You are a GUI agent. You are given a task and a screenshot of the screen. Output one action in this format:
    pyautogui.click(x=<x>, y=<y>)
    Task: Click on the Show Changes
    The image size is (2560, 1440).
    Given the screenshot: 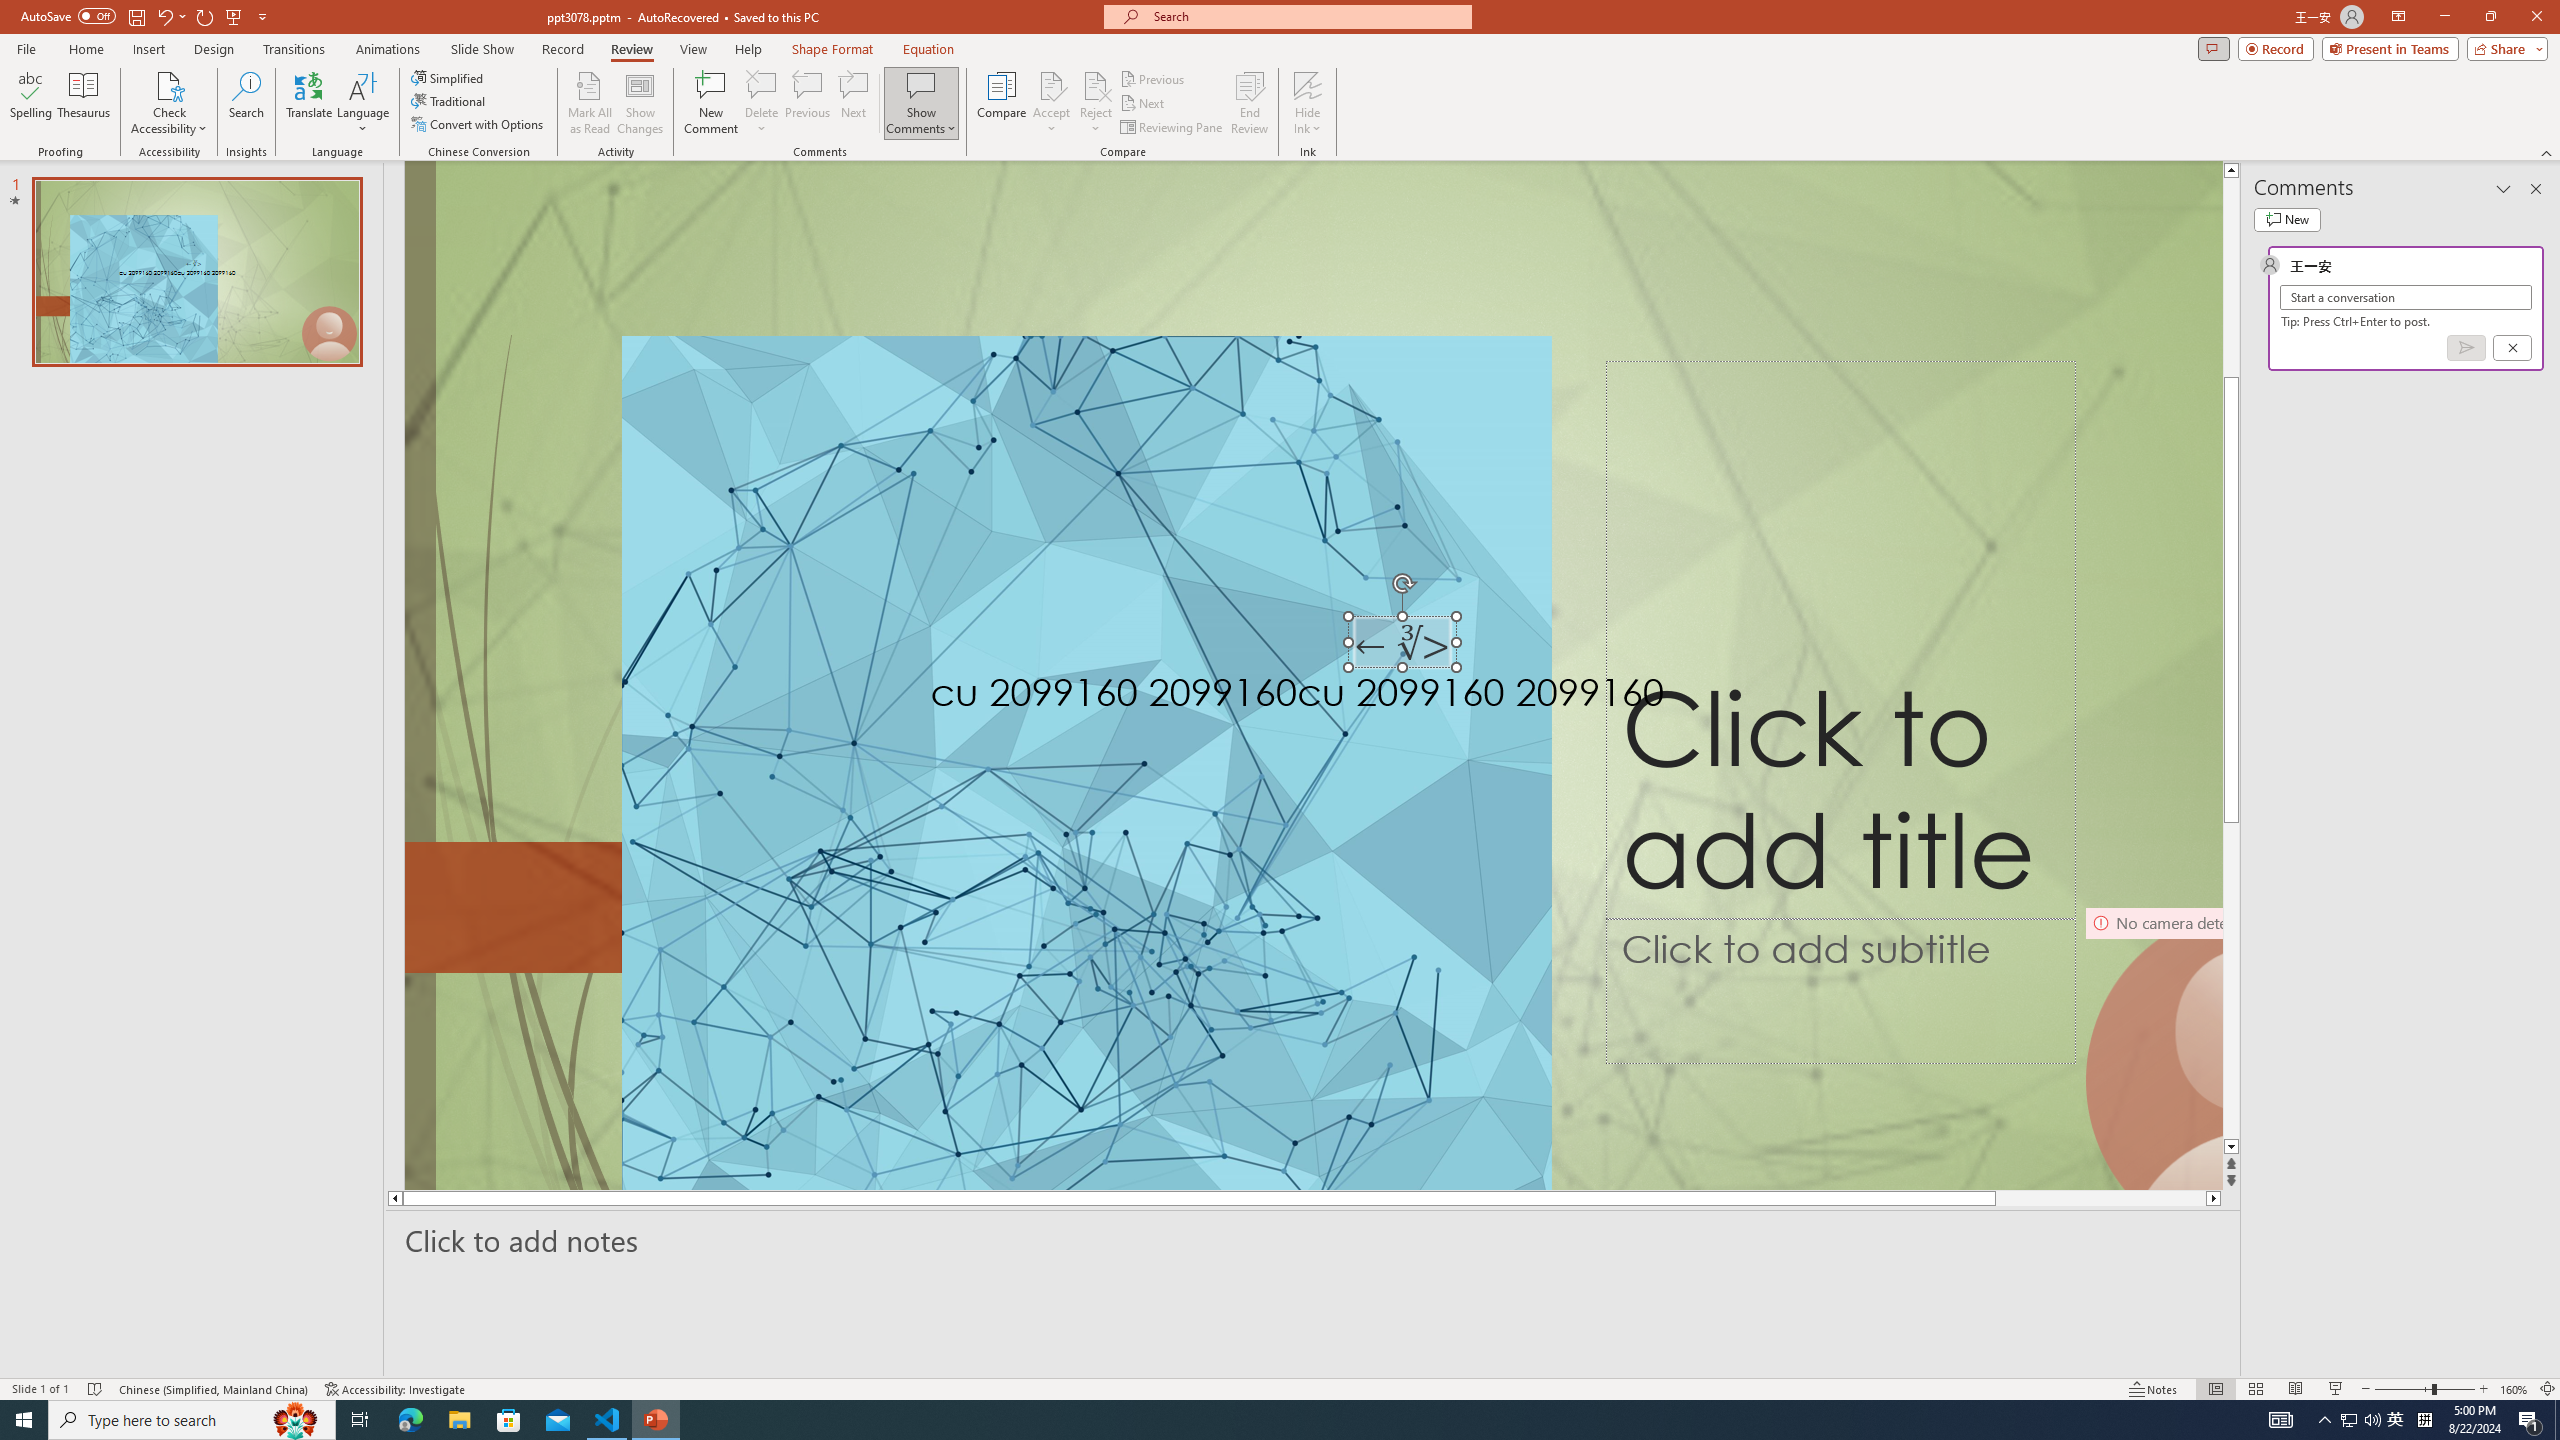 What is the action you would take?
    pyautogui.click(x=640, y=103)
    